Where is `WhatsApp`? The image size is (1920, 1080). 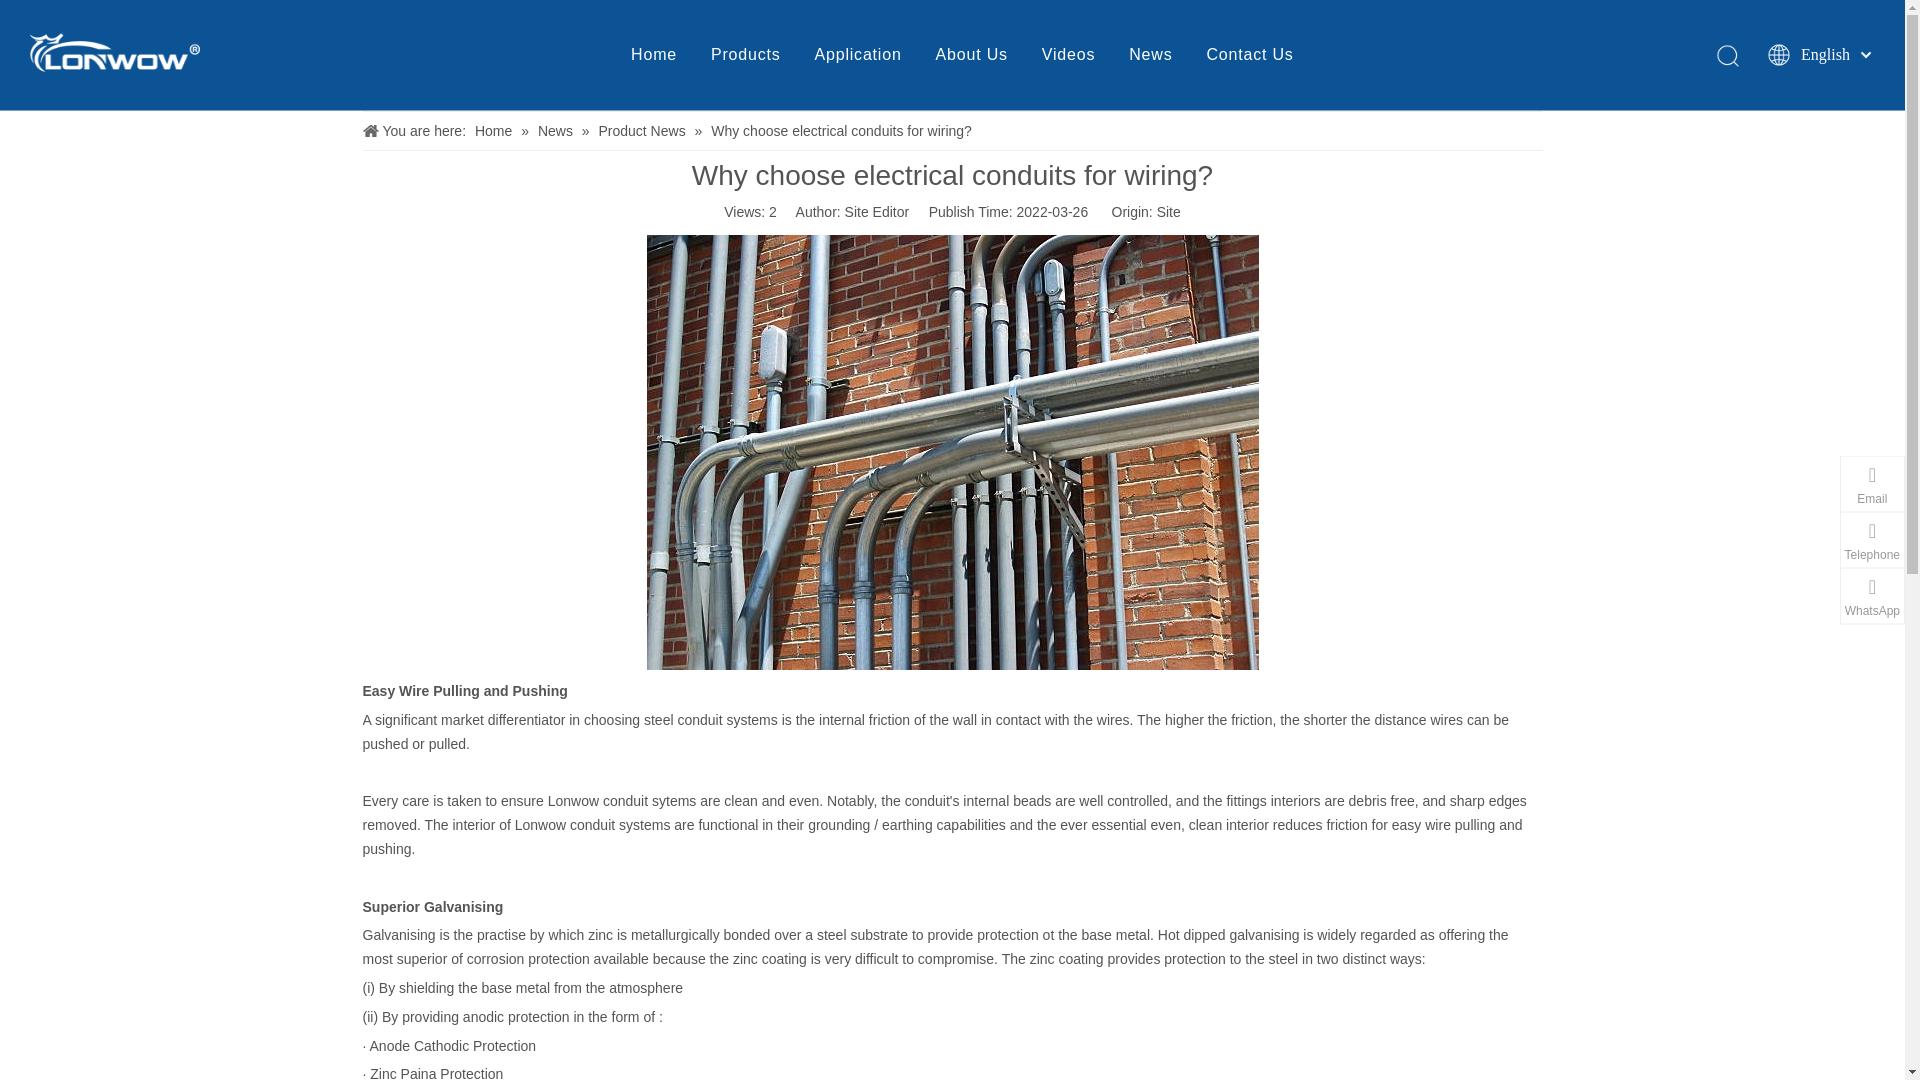 WhatsApp is located at coordinates (1784, 600).